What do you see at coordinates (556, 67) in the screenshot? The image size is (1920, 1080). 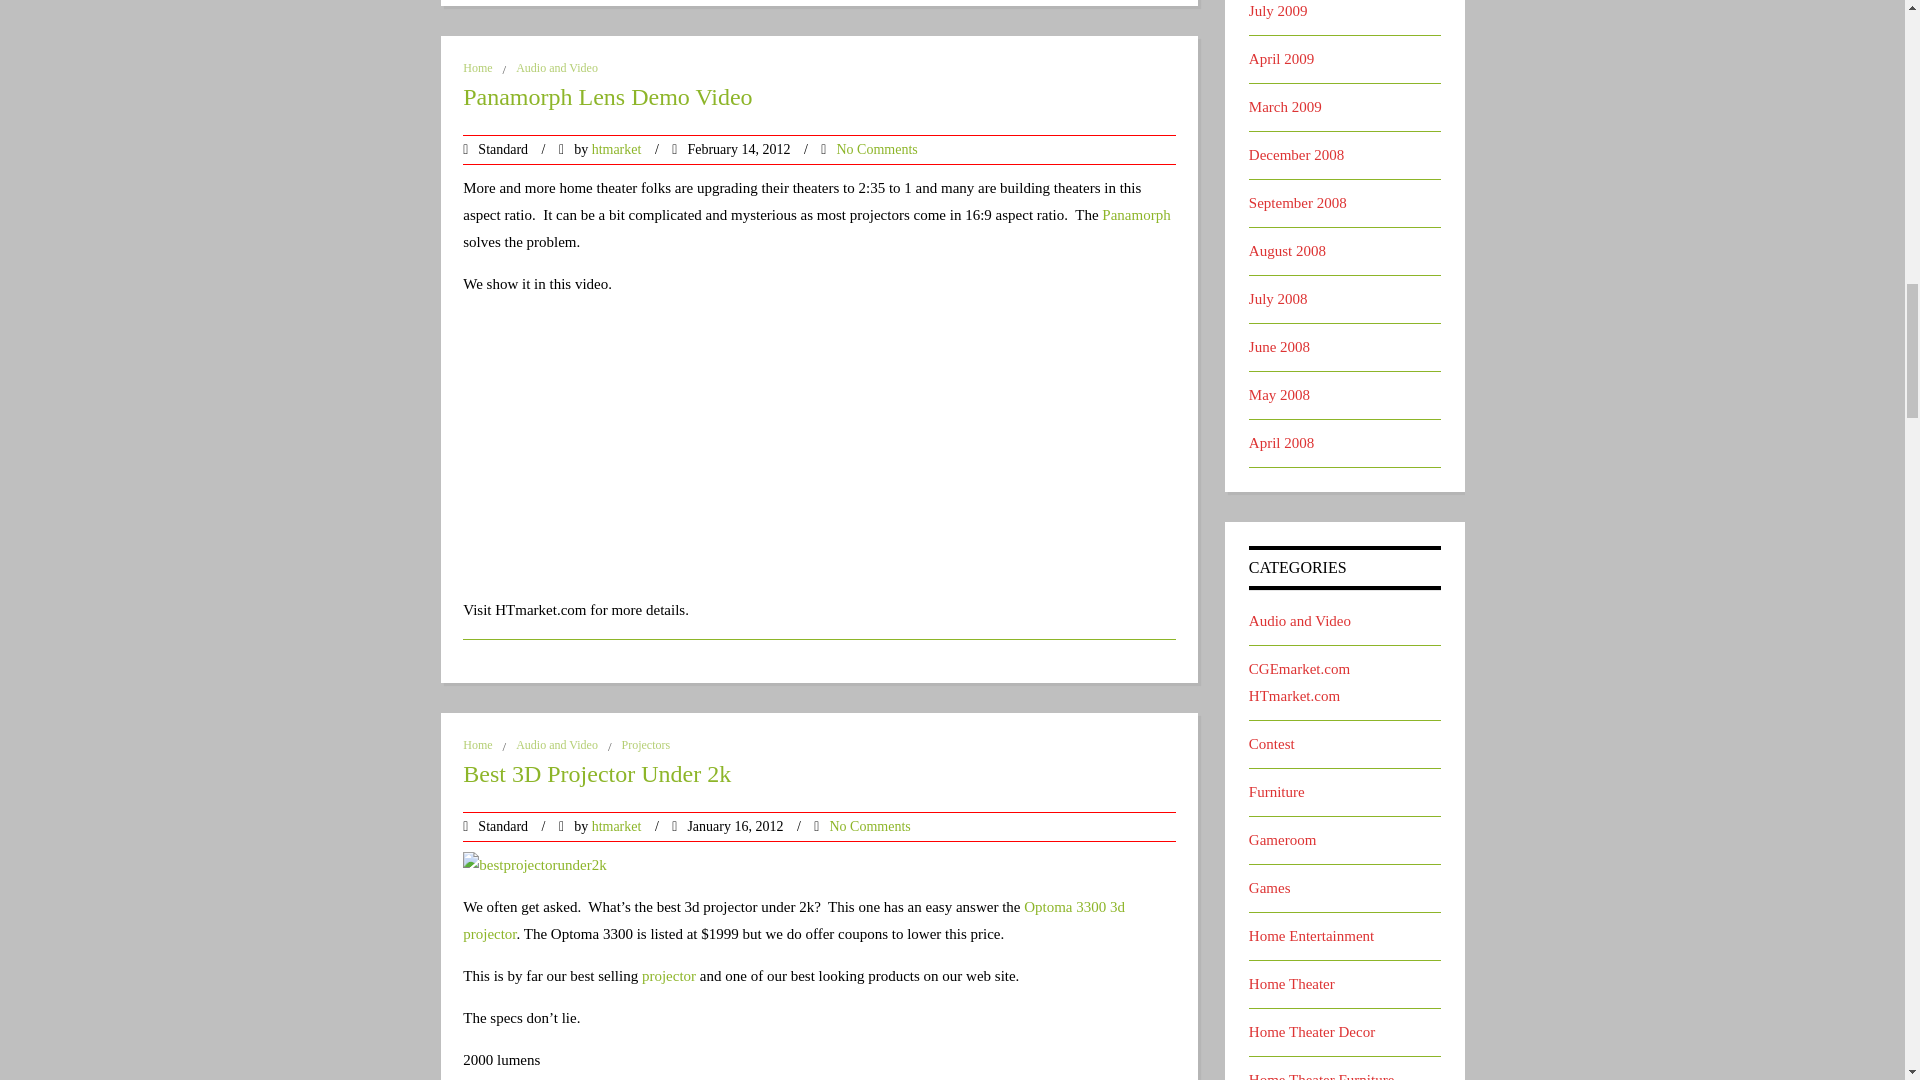 I see `Audio and Video` at bounding box center [556, 67].